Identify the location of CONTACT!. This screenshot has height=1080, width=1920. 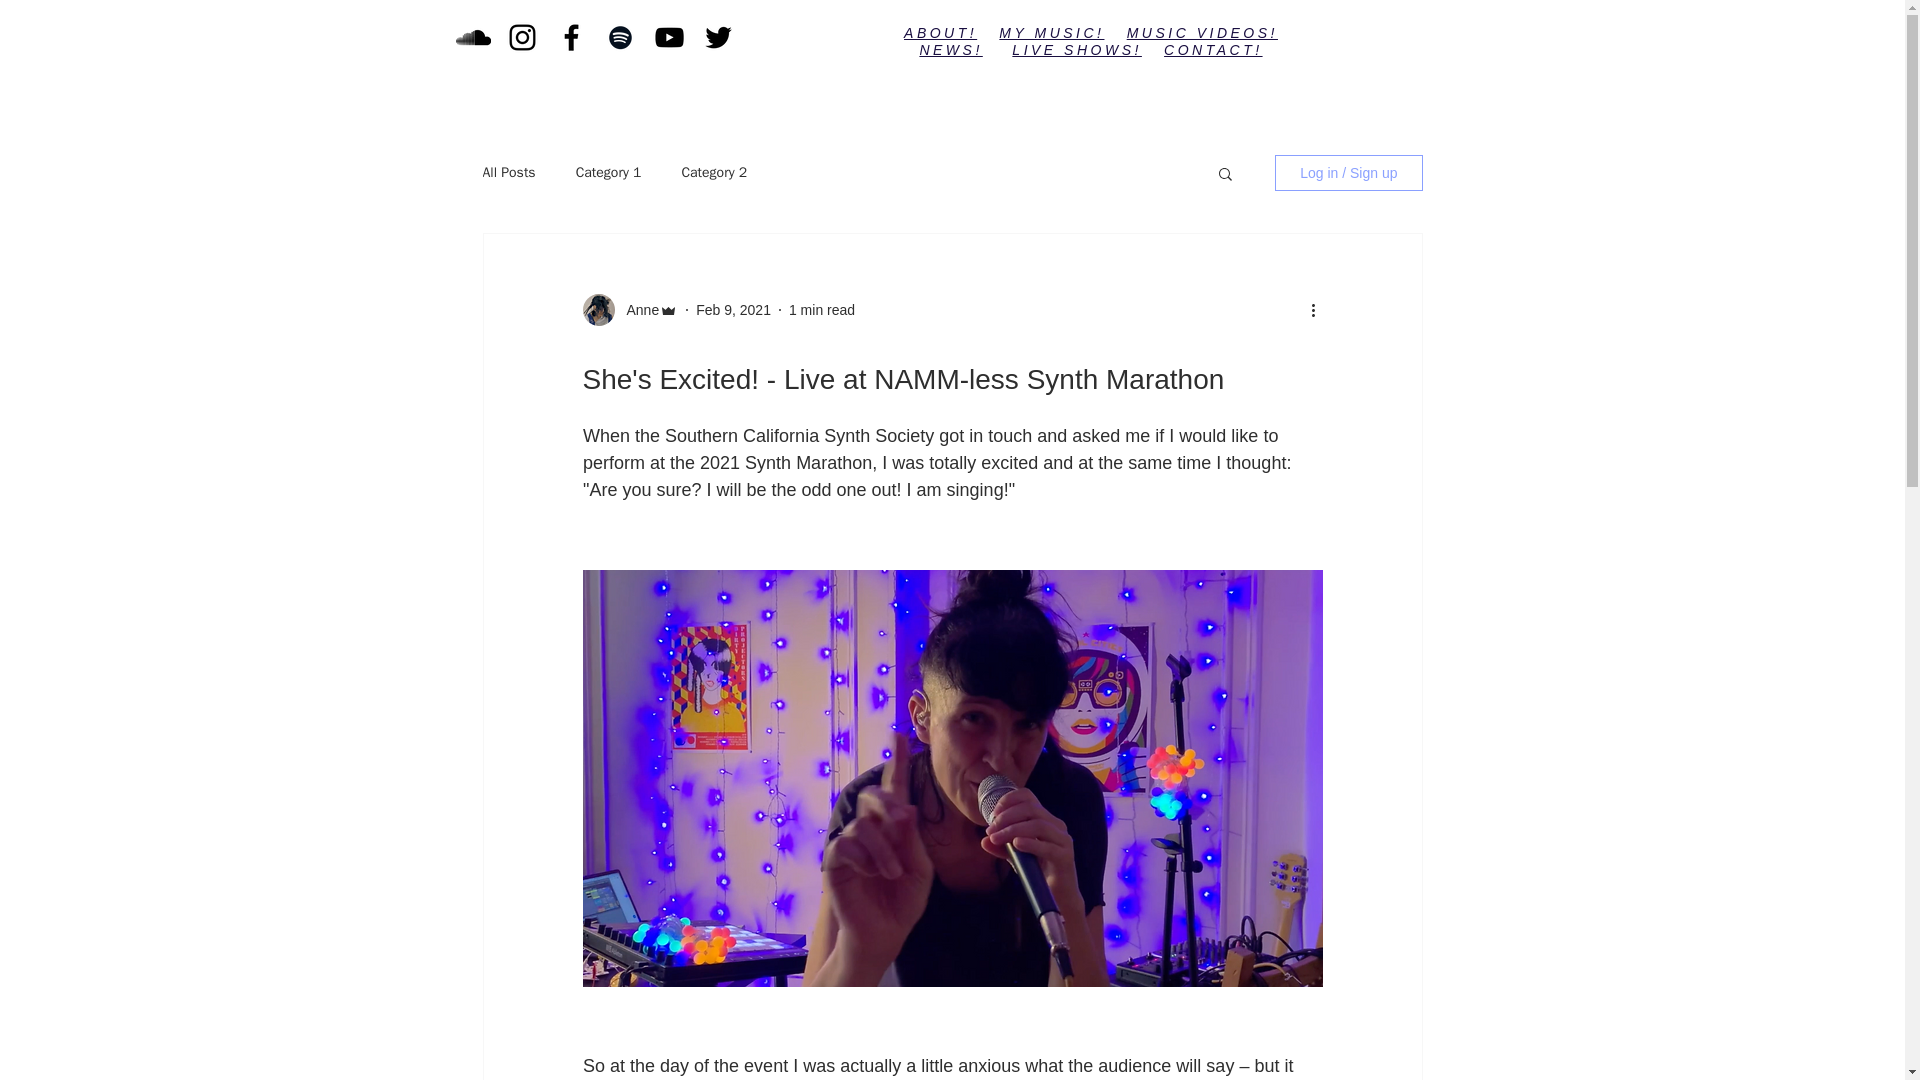
(1213, 50).